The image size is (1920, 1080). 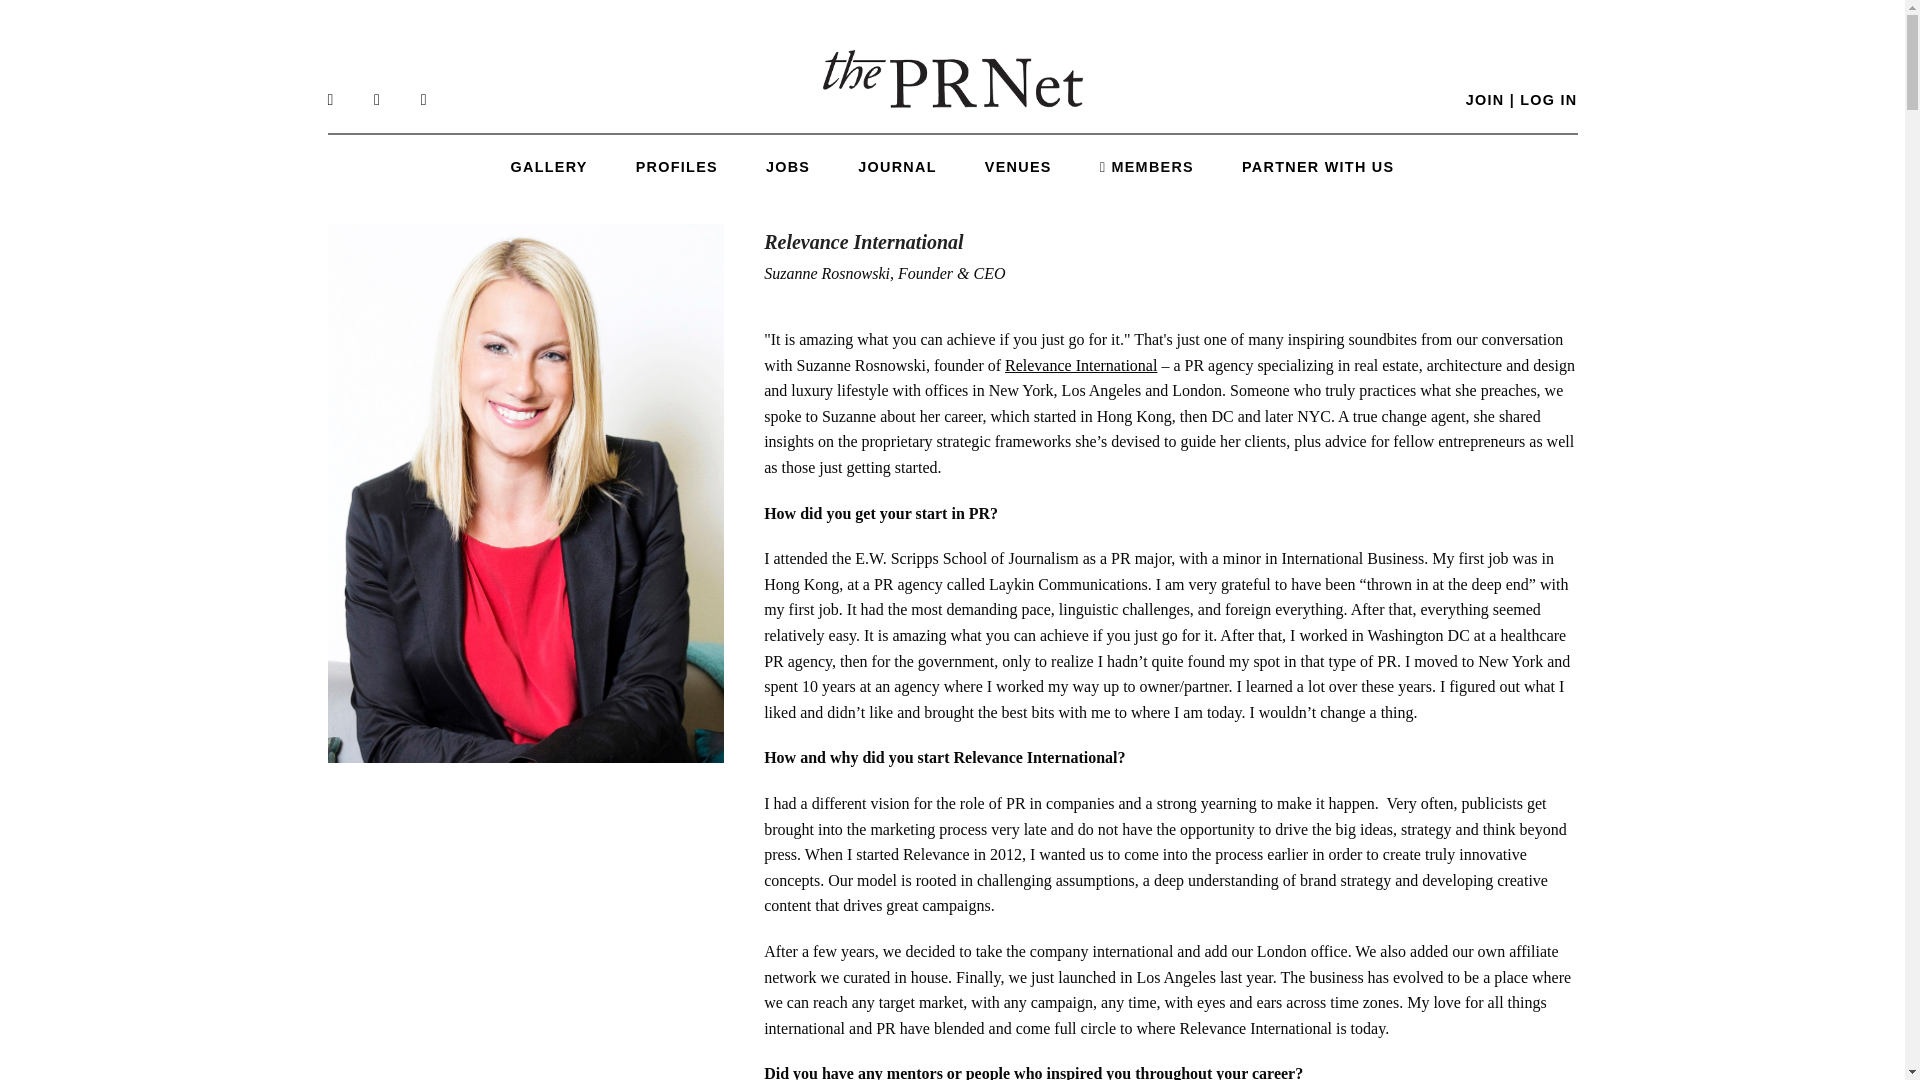 What do you see at coordinates (1318, 166) in the screenshot?
I see `PARTNER WITH US` at bounding box center [1318, 166].